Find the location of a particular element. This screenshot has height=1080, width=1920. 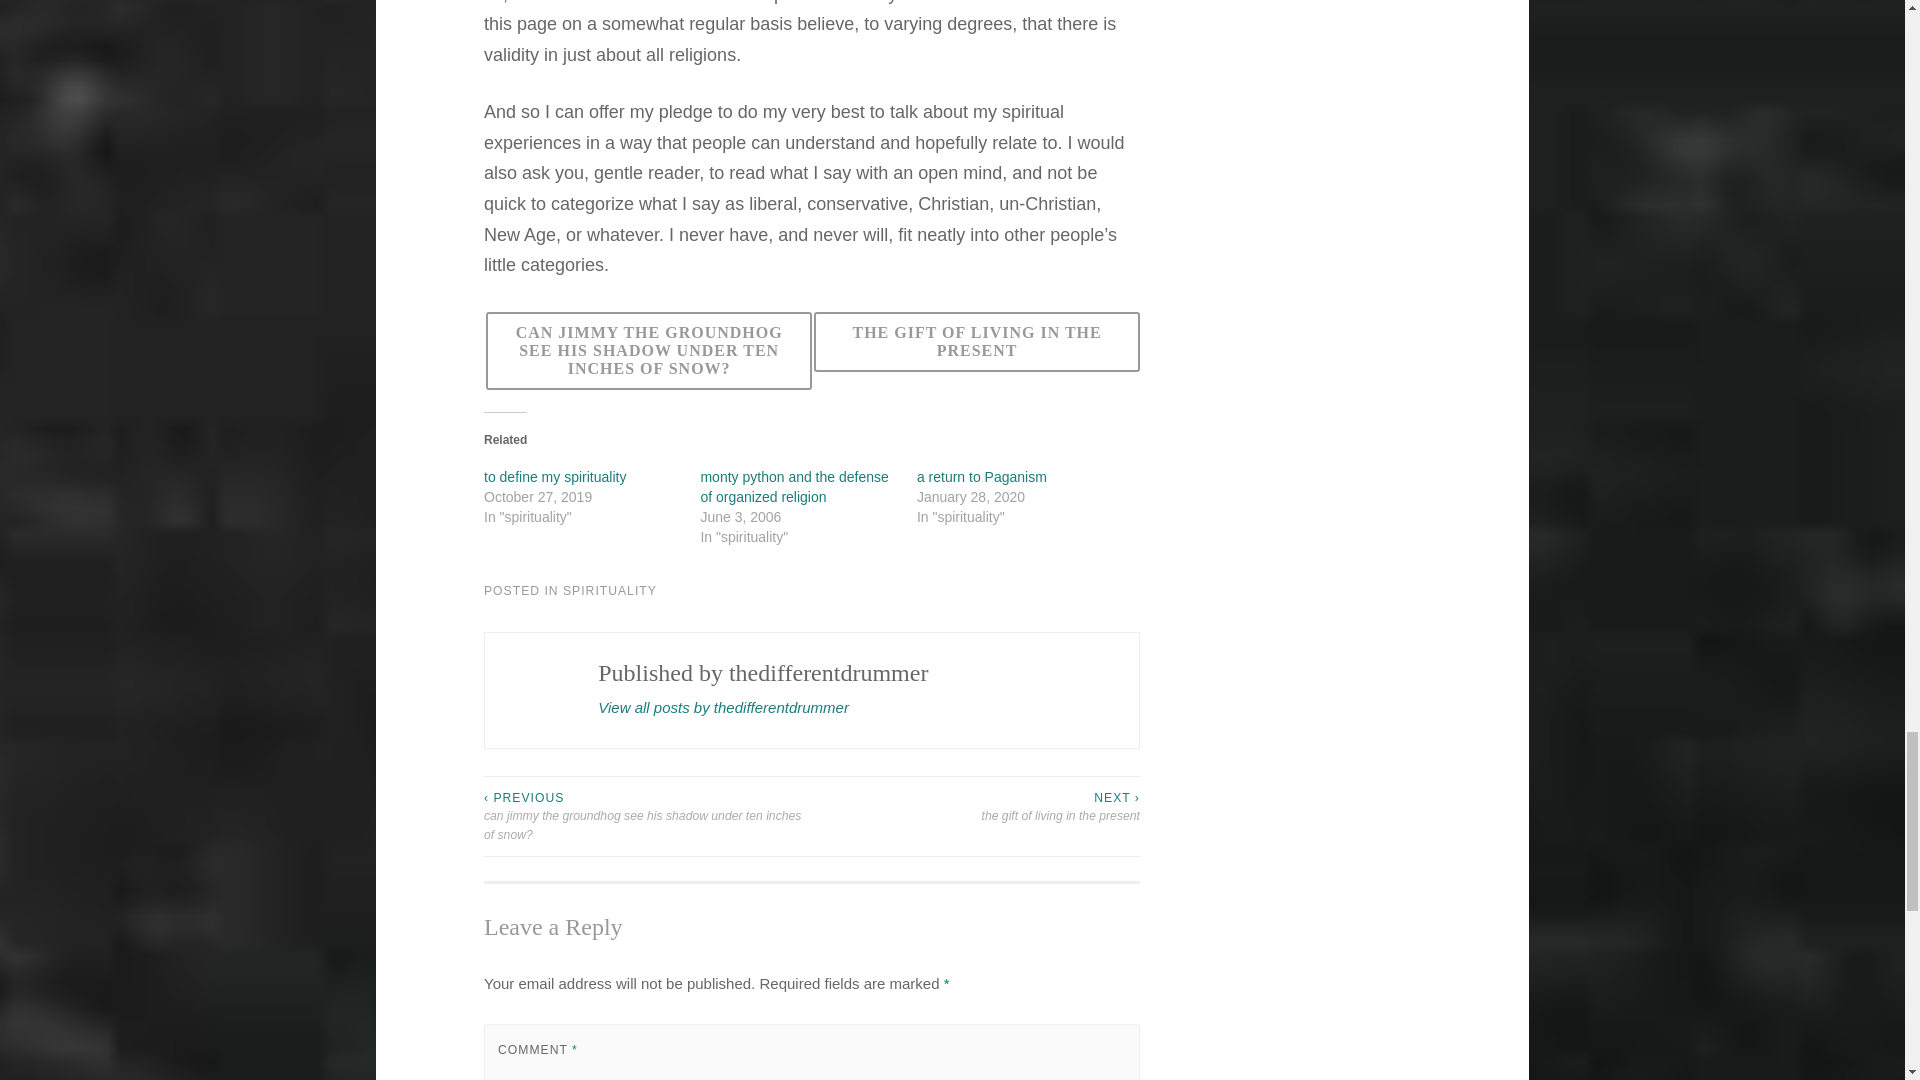

SPIRITUALITY is located at coordinates (609, 591).